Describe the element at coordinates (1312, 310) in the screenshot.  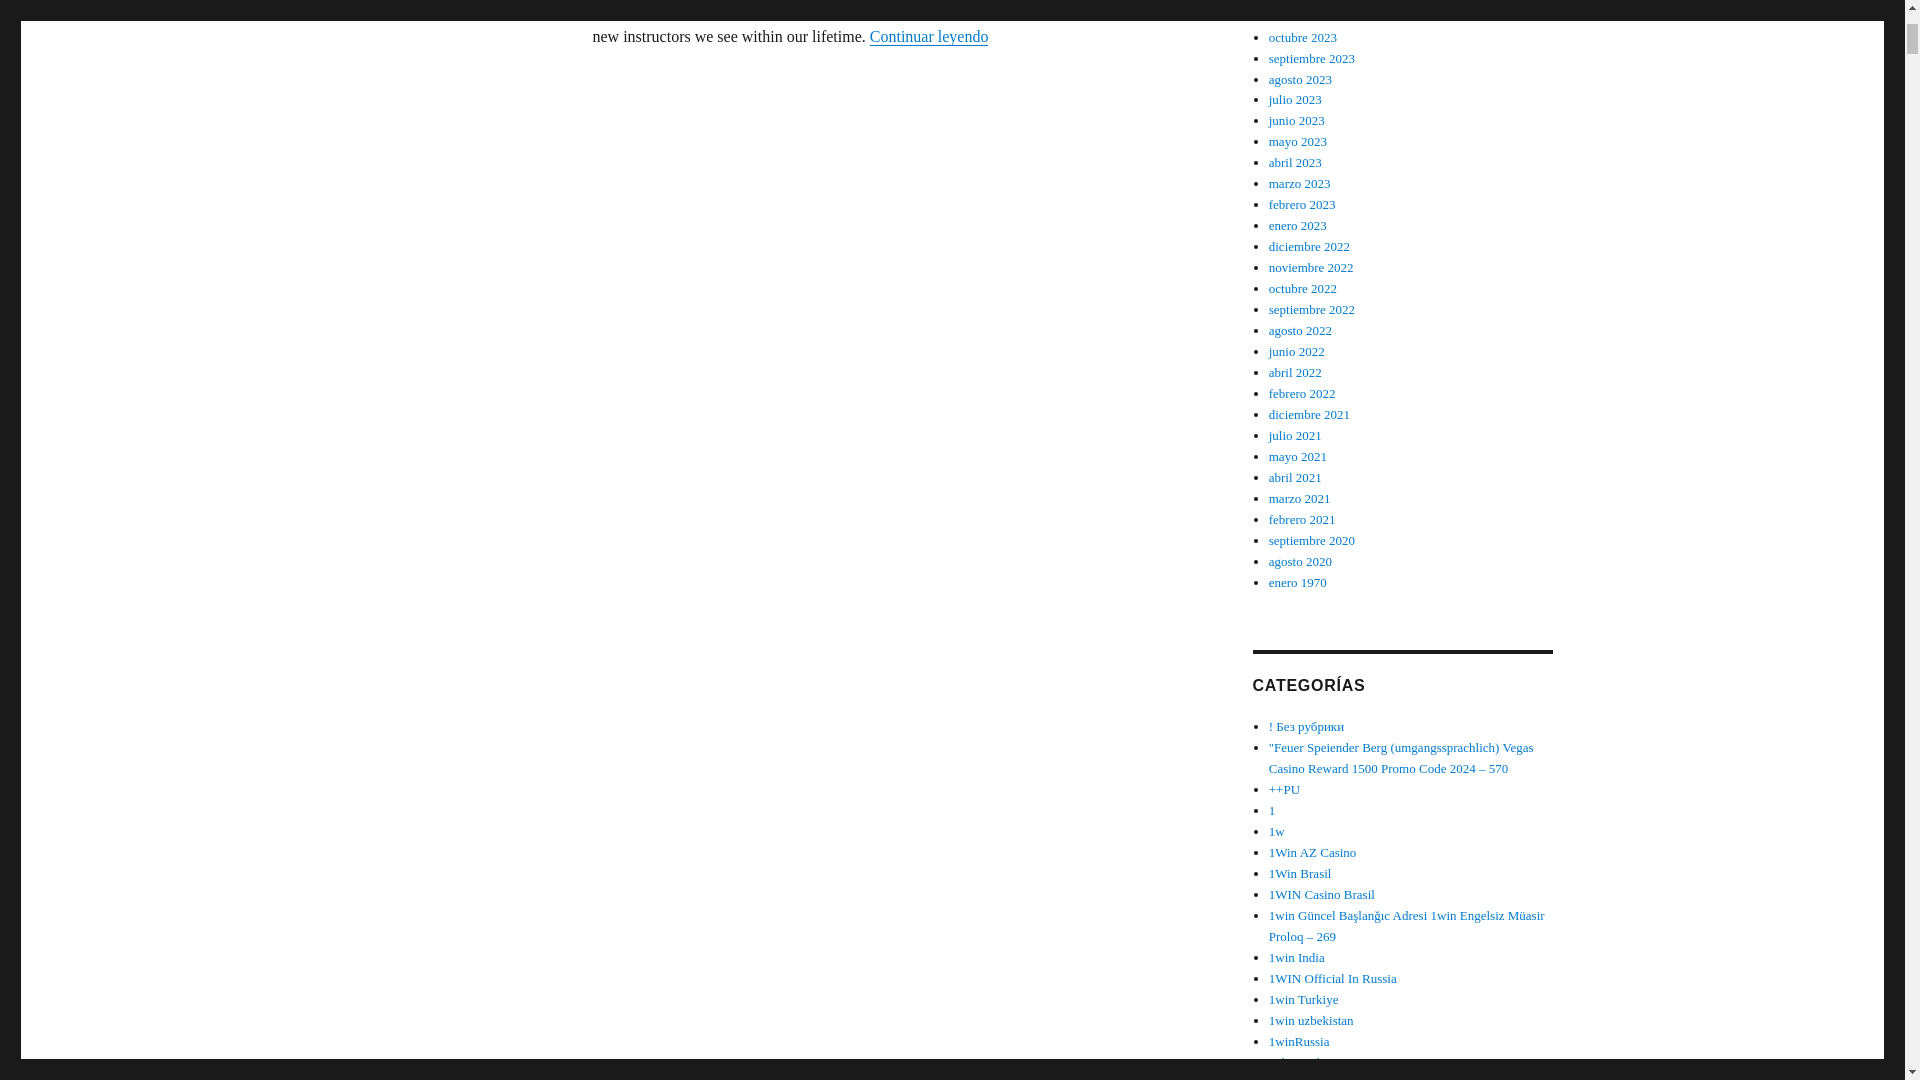
I see `septiembre 2022` at that location.